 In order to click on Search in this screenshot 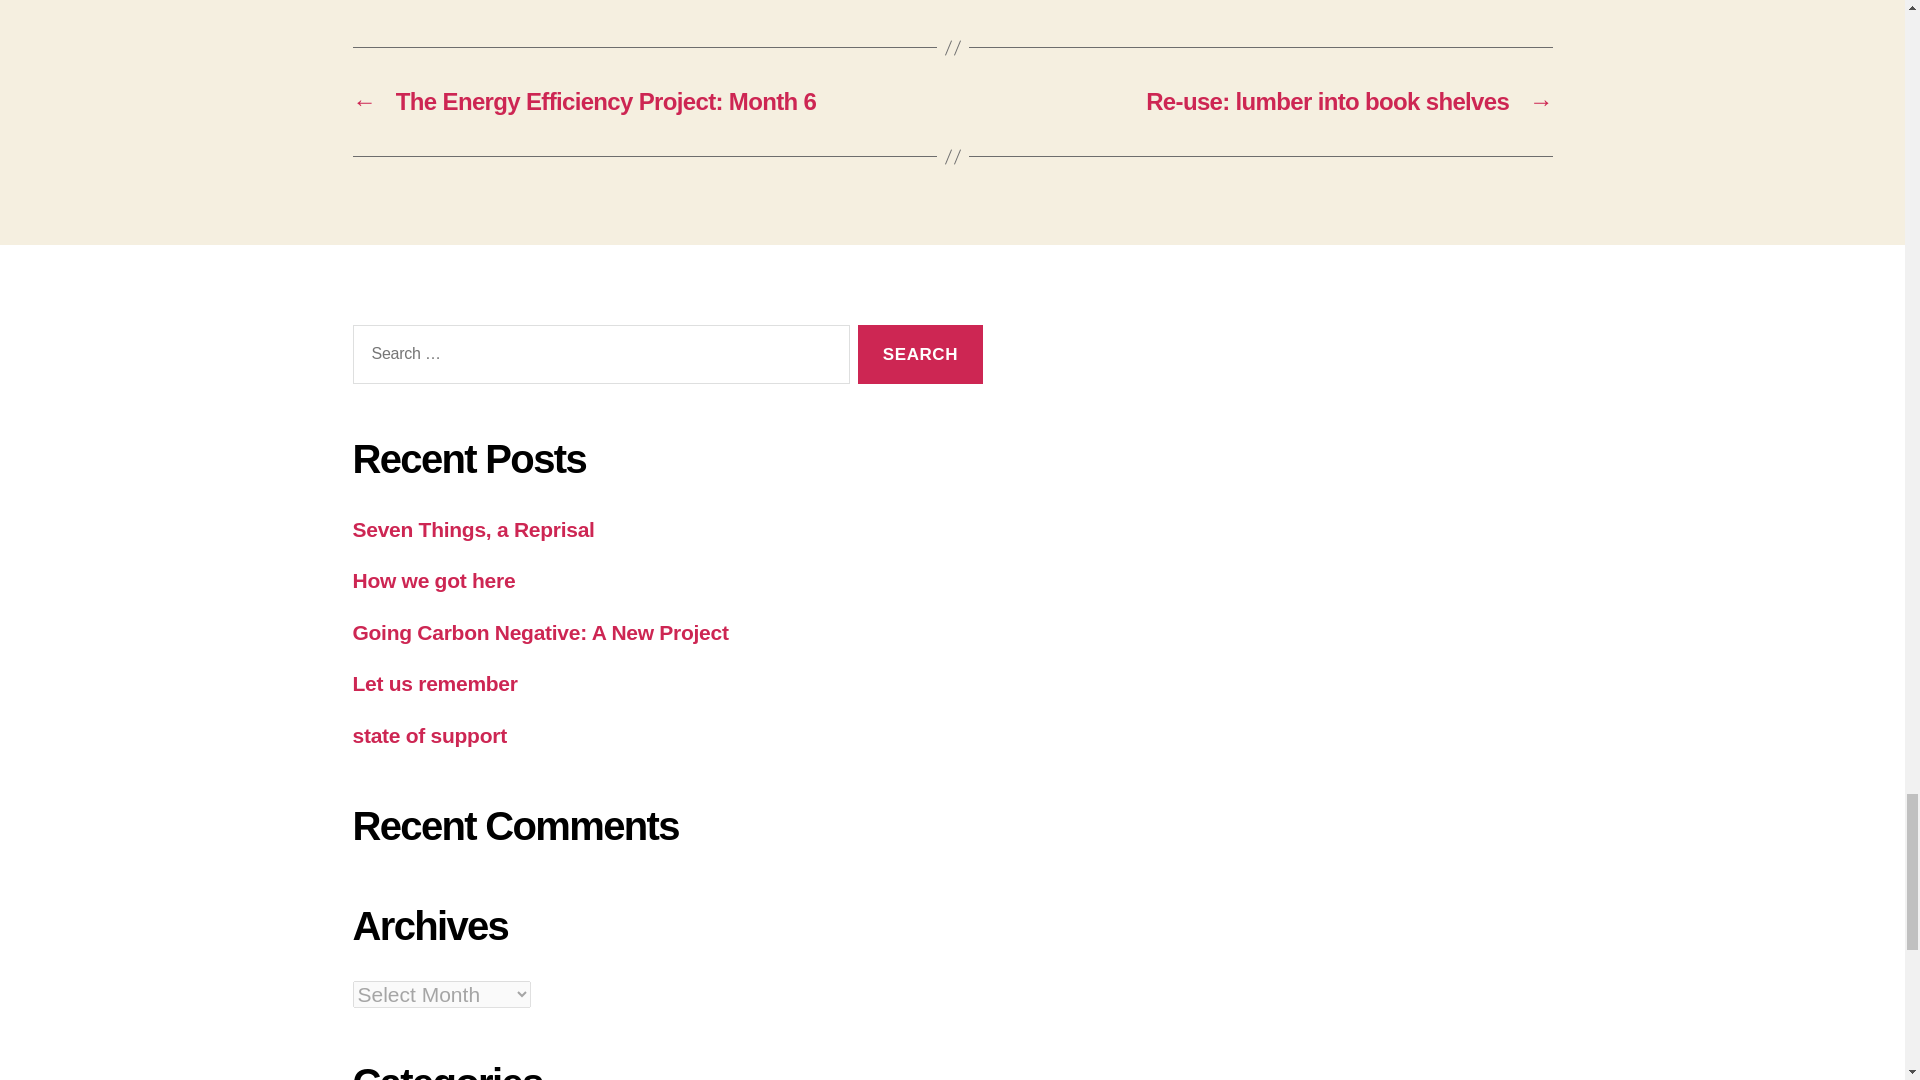, I will do `click(920, 354)`.